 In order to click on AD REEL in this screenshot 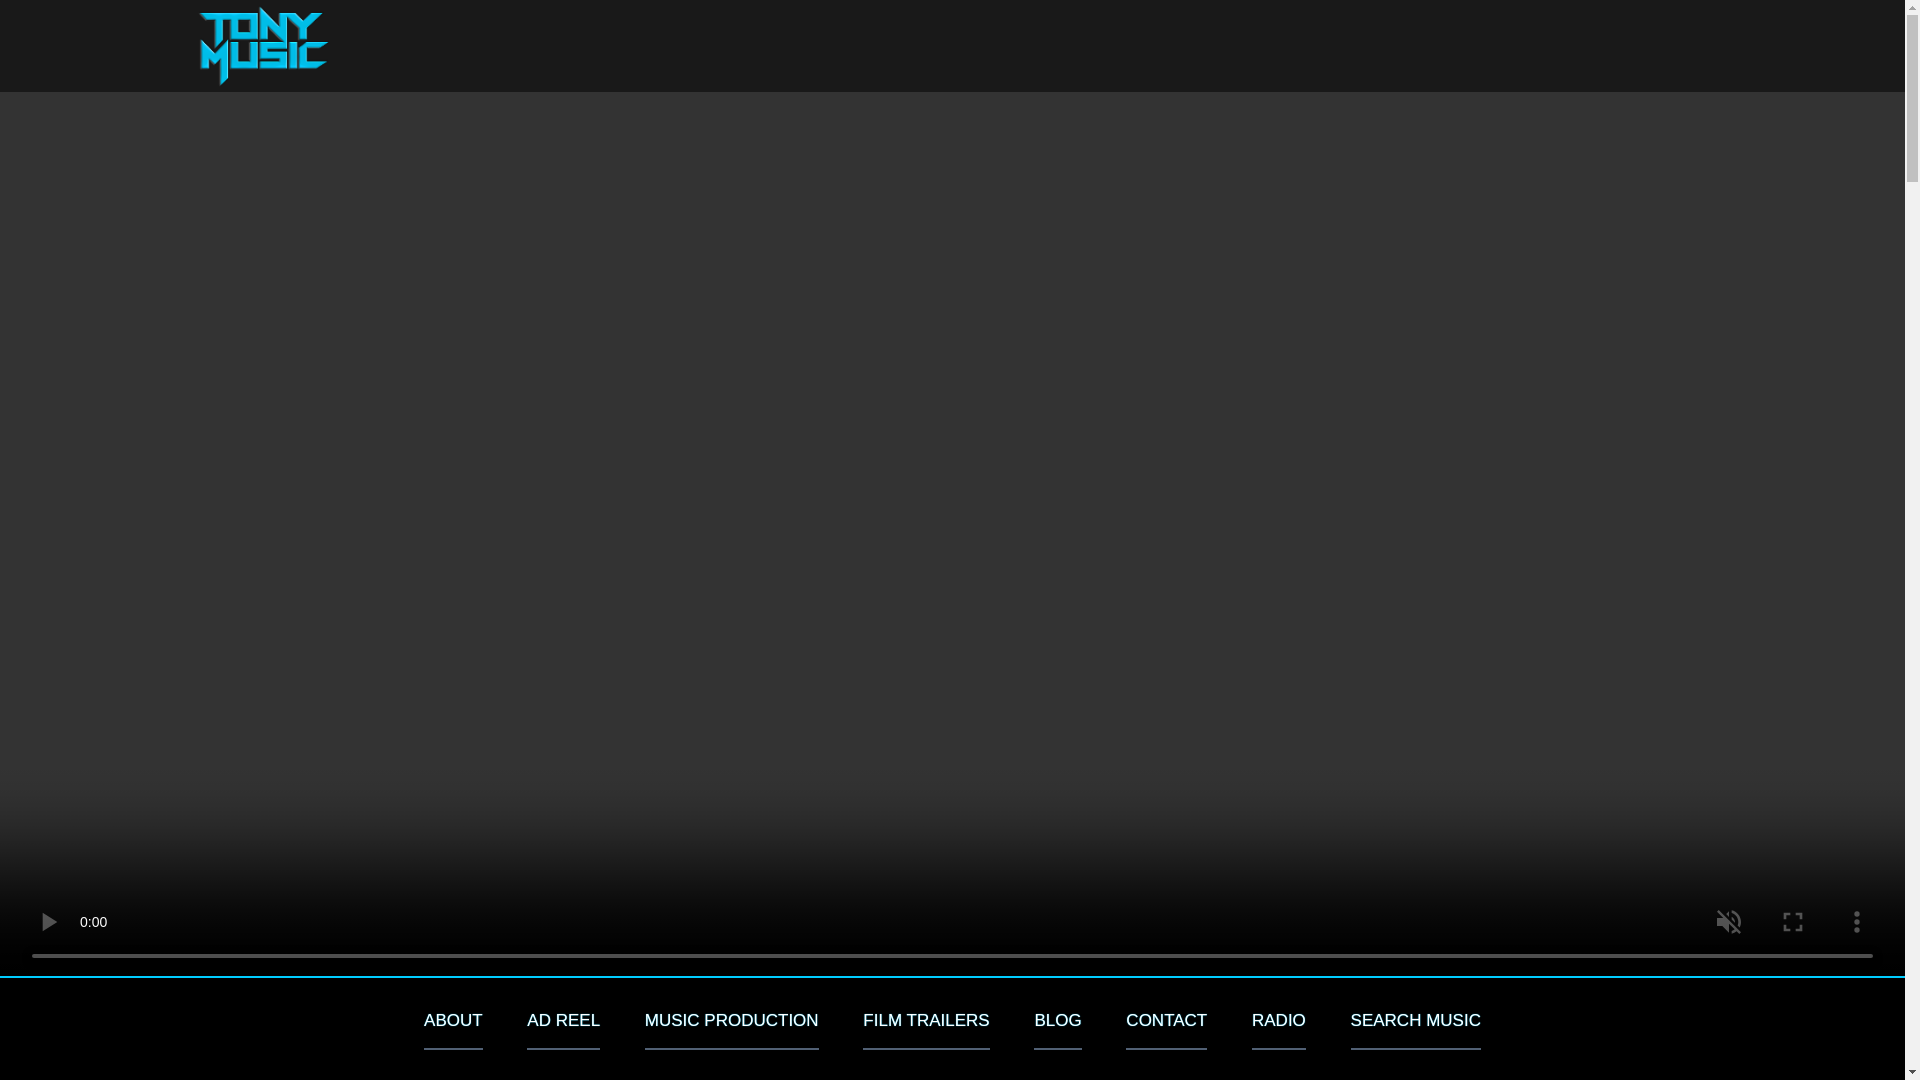, I will do `click(562, 1028)`.